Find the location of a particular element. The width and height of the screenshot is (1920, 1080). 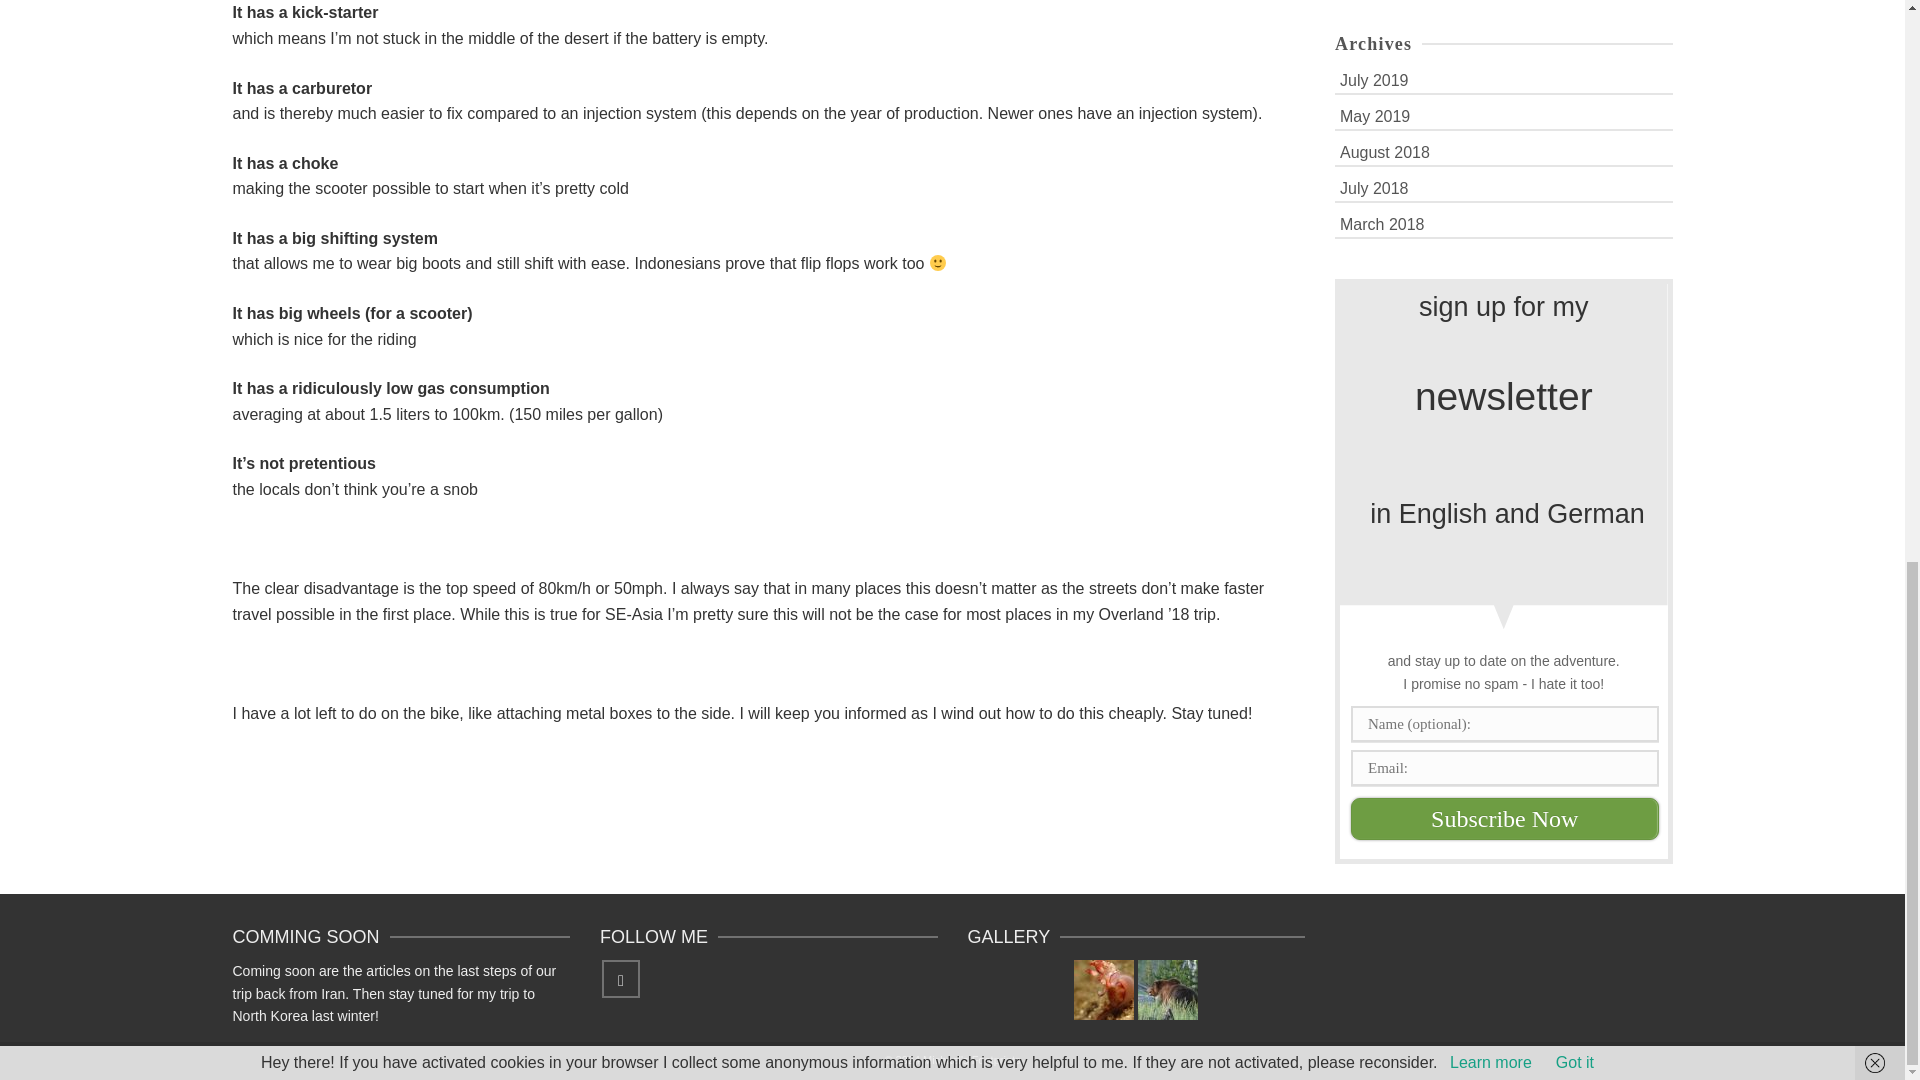

USA West is located at coordinates (1168, 990).